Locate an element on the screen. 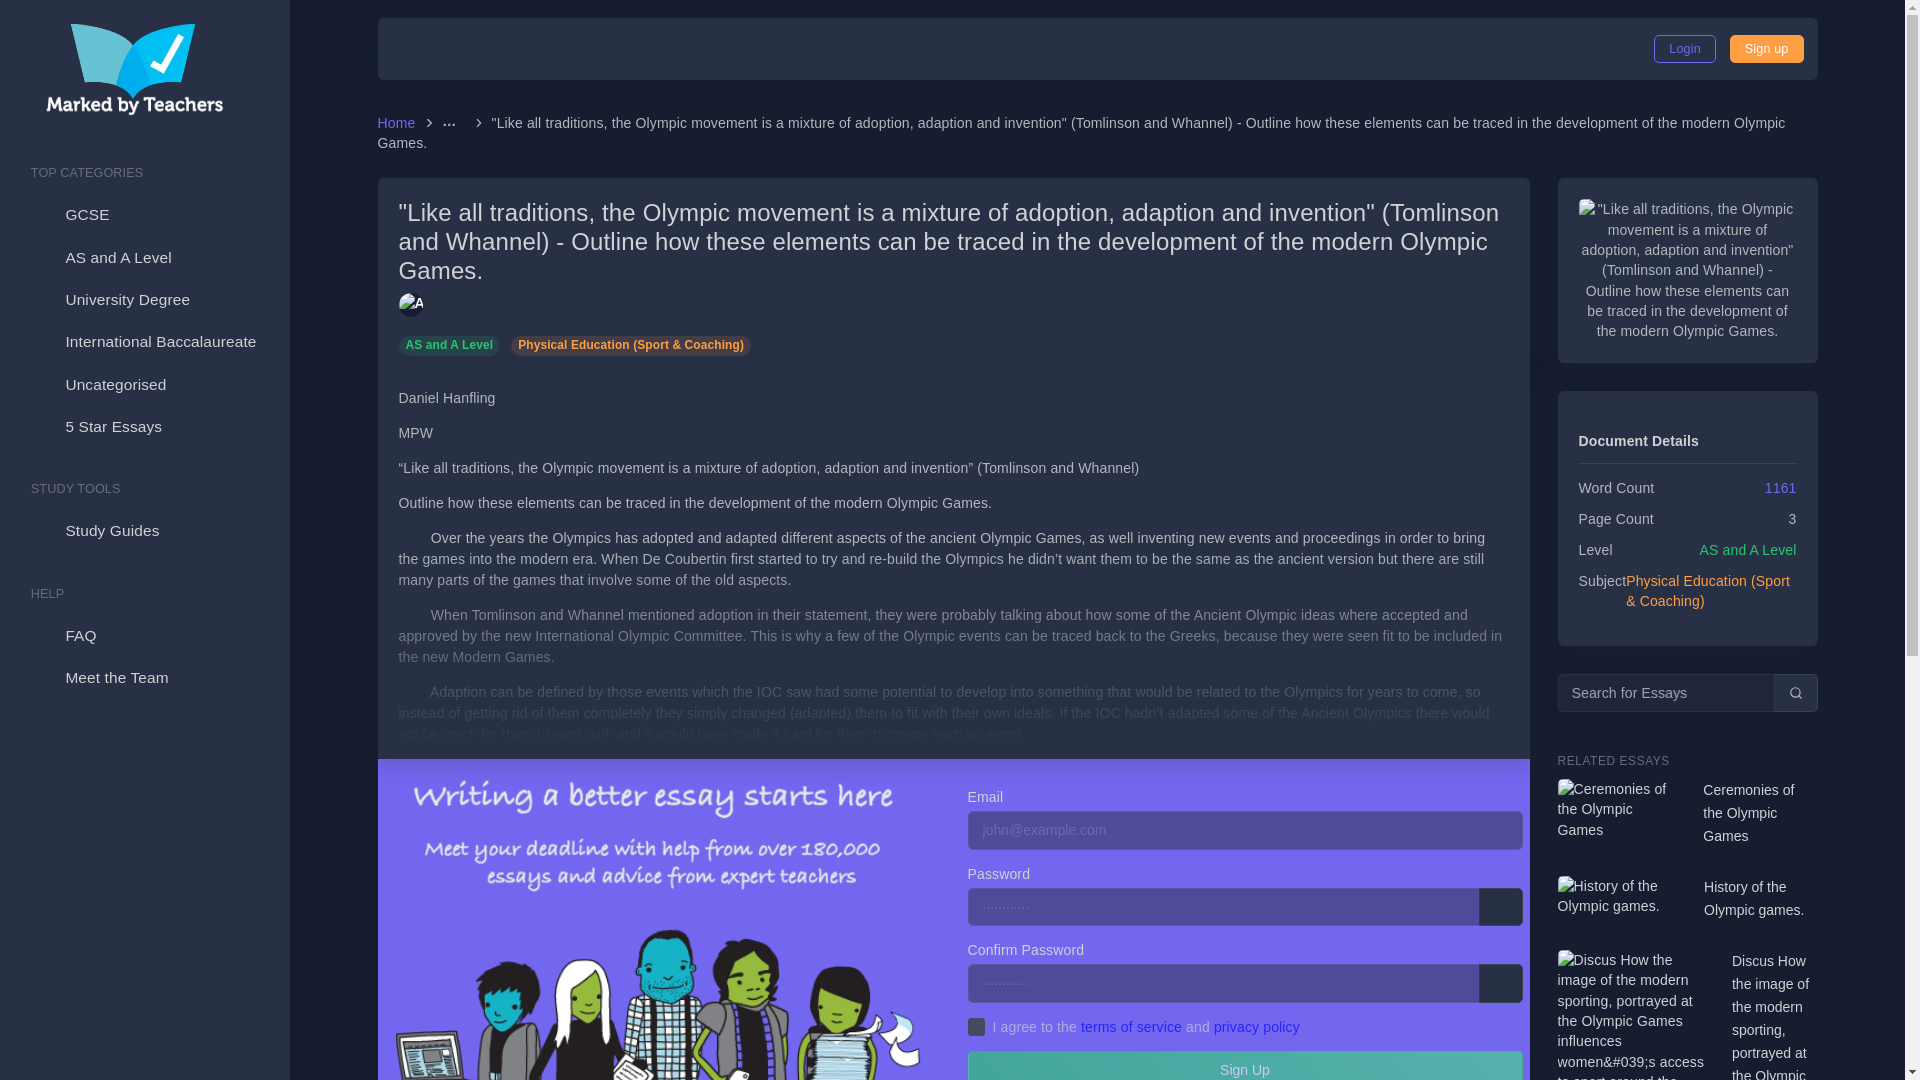  on is located at coordinates (976, 1026).